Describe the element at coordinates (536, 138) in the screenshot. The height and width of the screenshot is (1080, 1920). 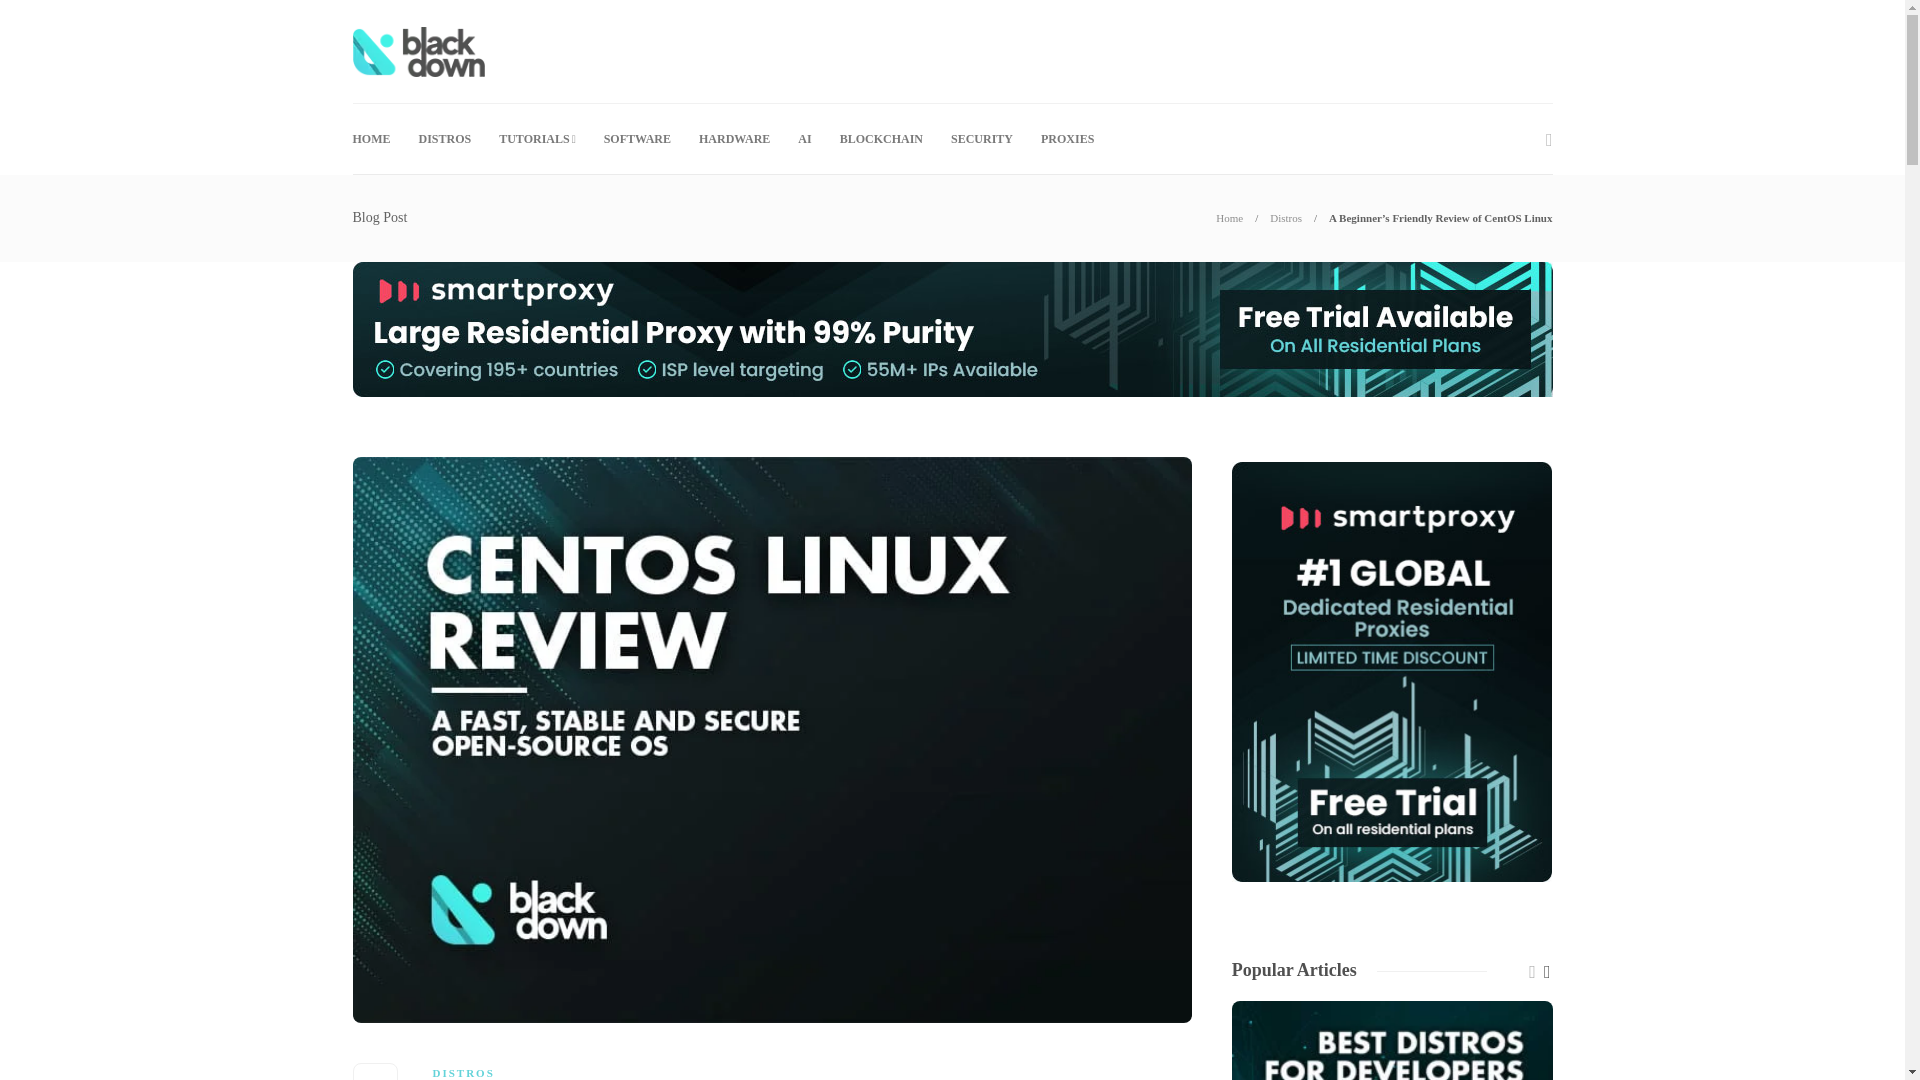
I see `TUTORIALS` at that location.